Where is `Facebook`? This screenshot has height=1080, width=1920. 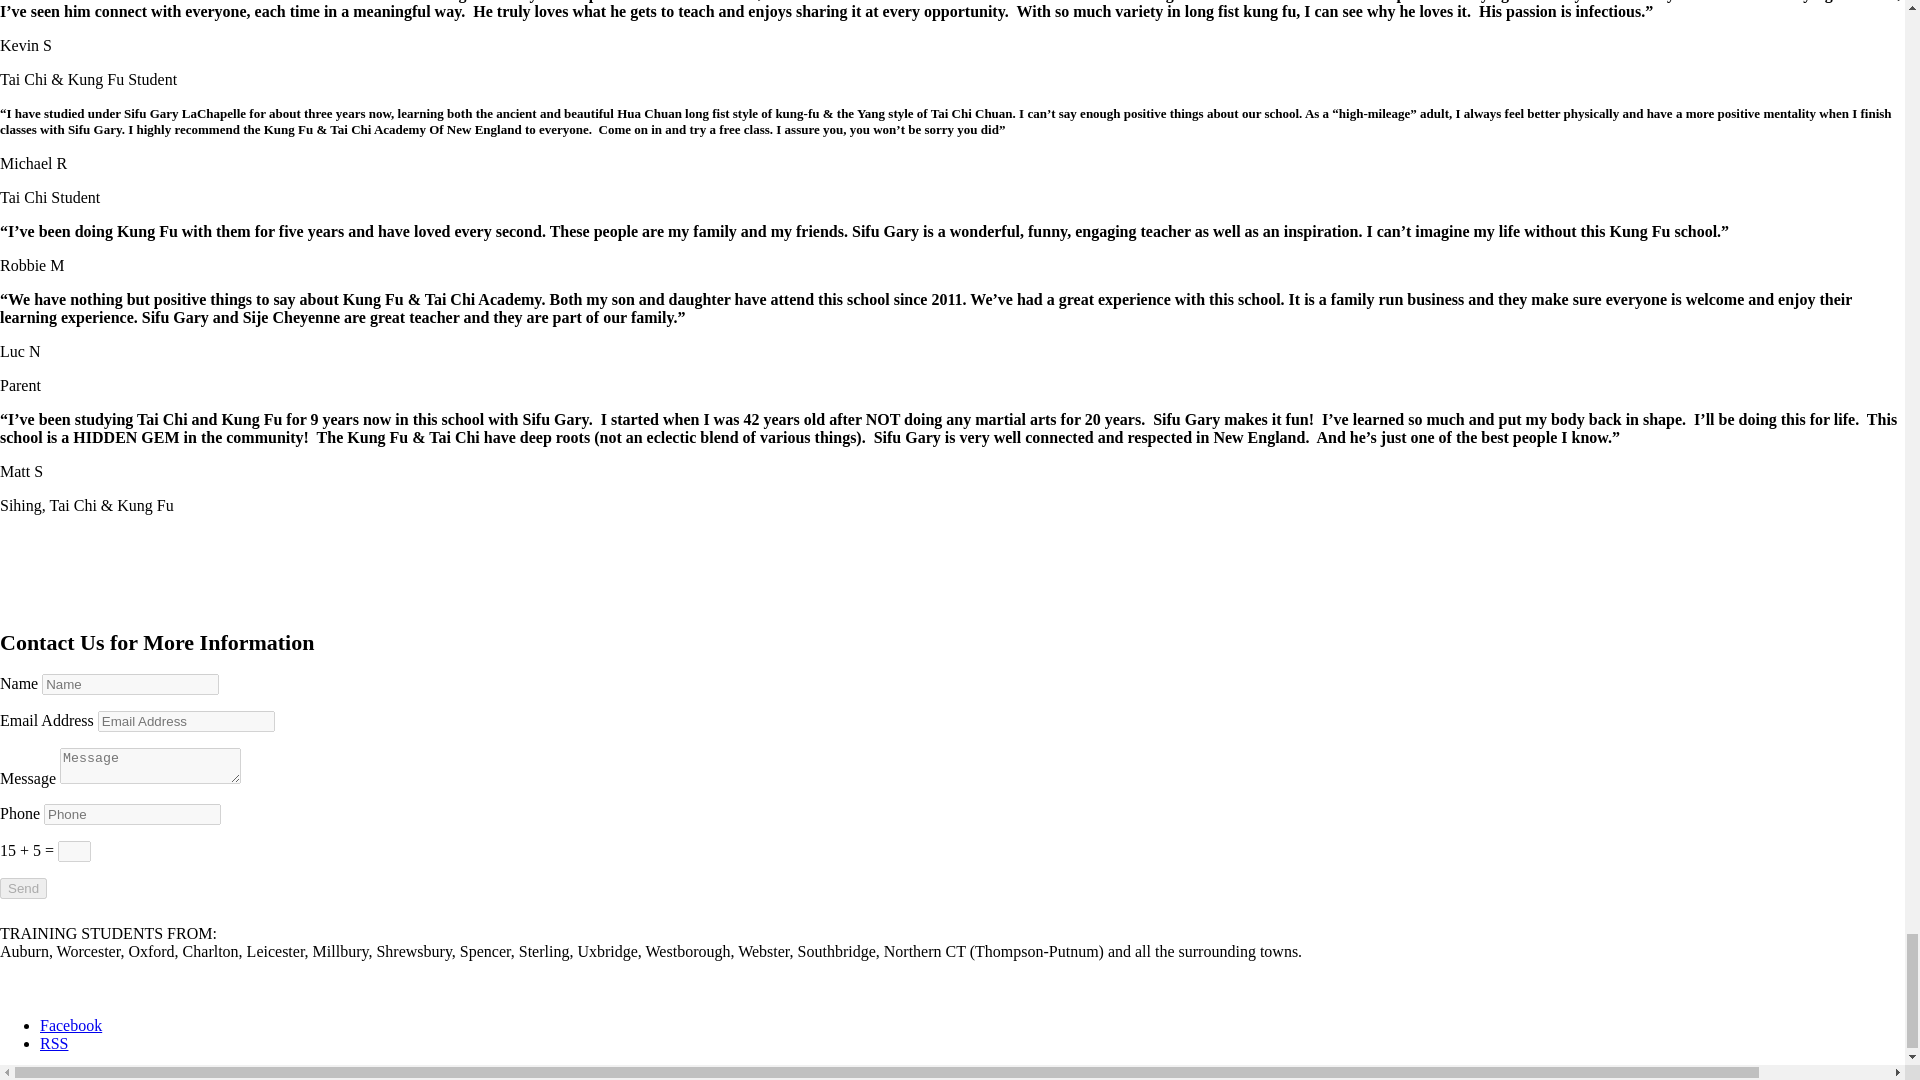
Facebook is located at coordinates (70, 1025).